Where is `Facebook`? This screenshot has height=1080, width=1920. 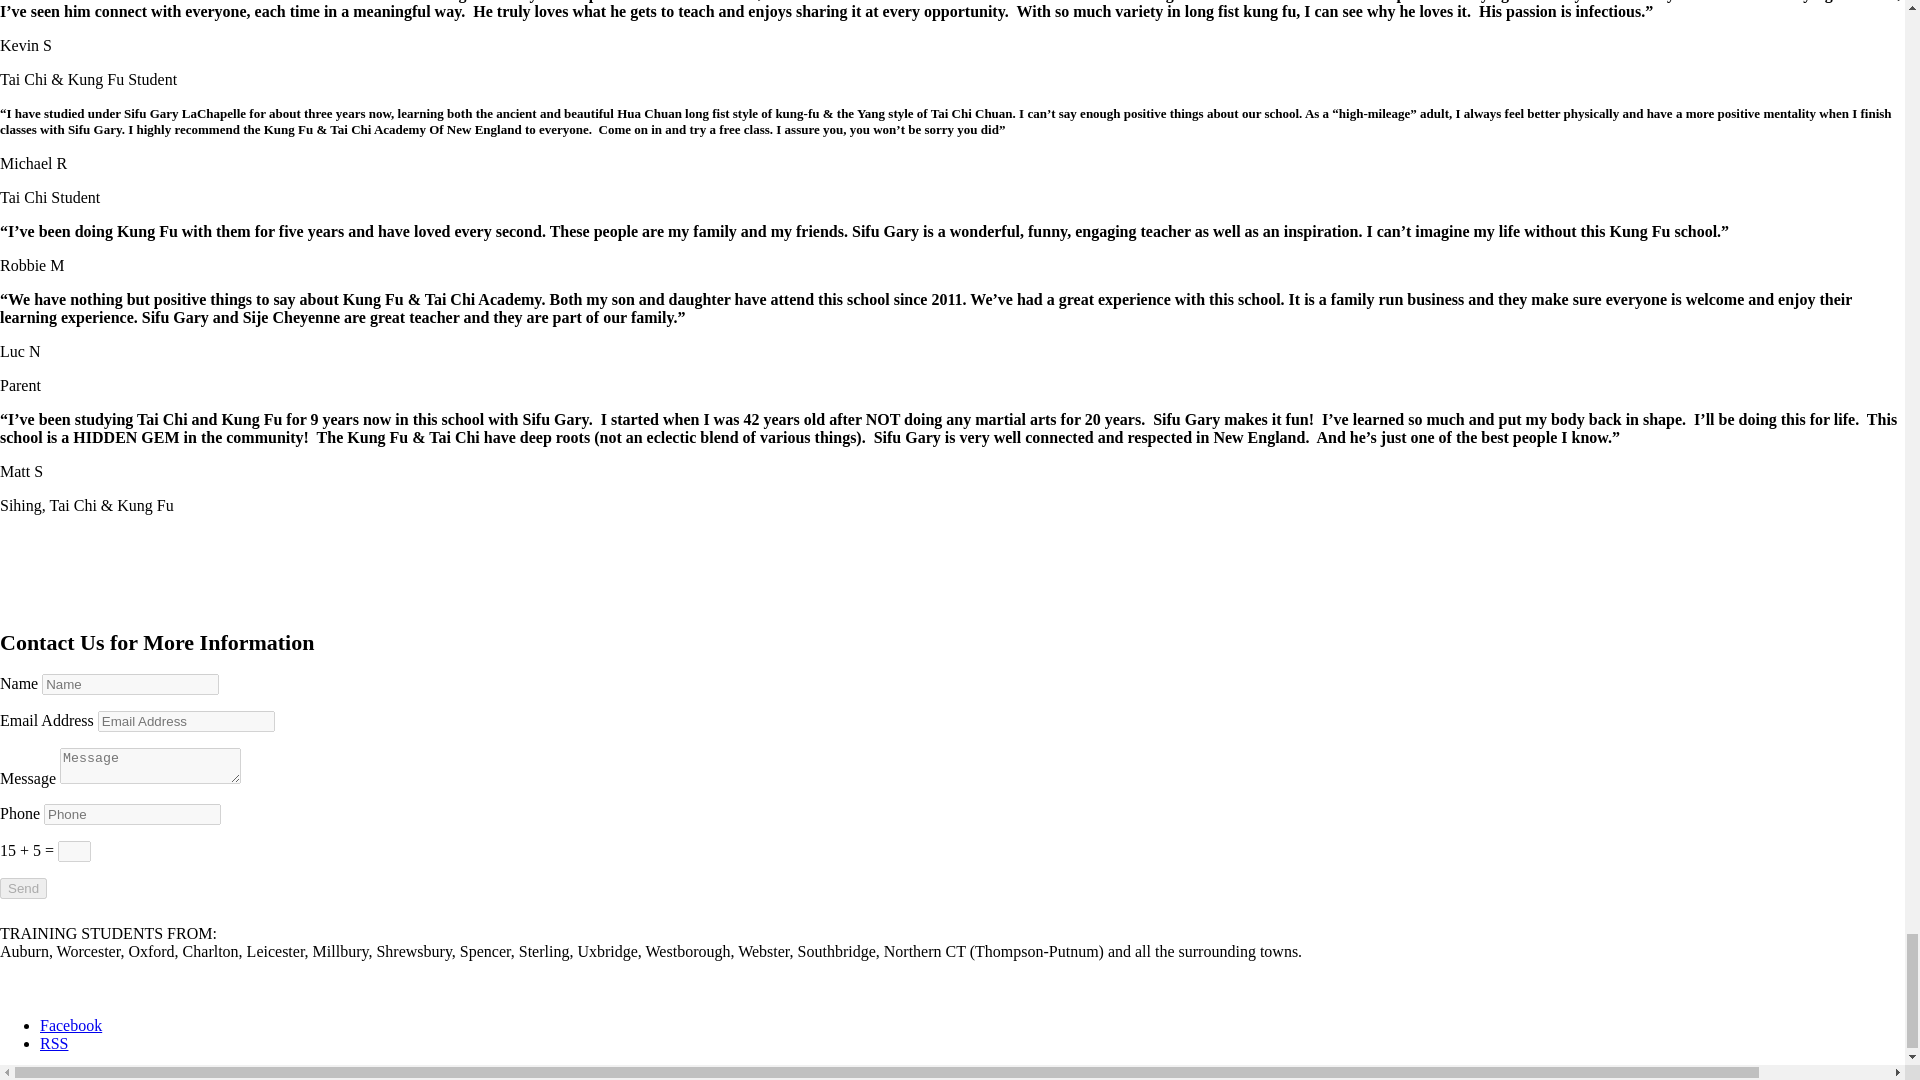
Facebook is located at coordinates (70, 1025).